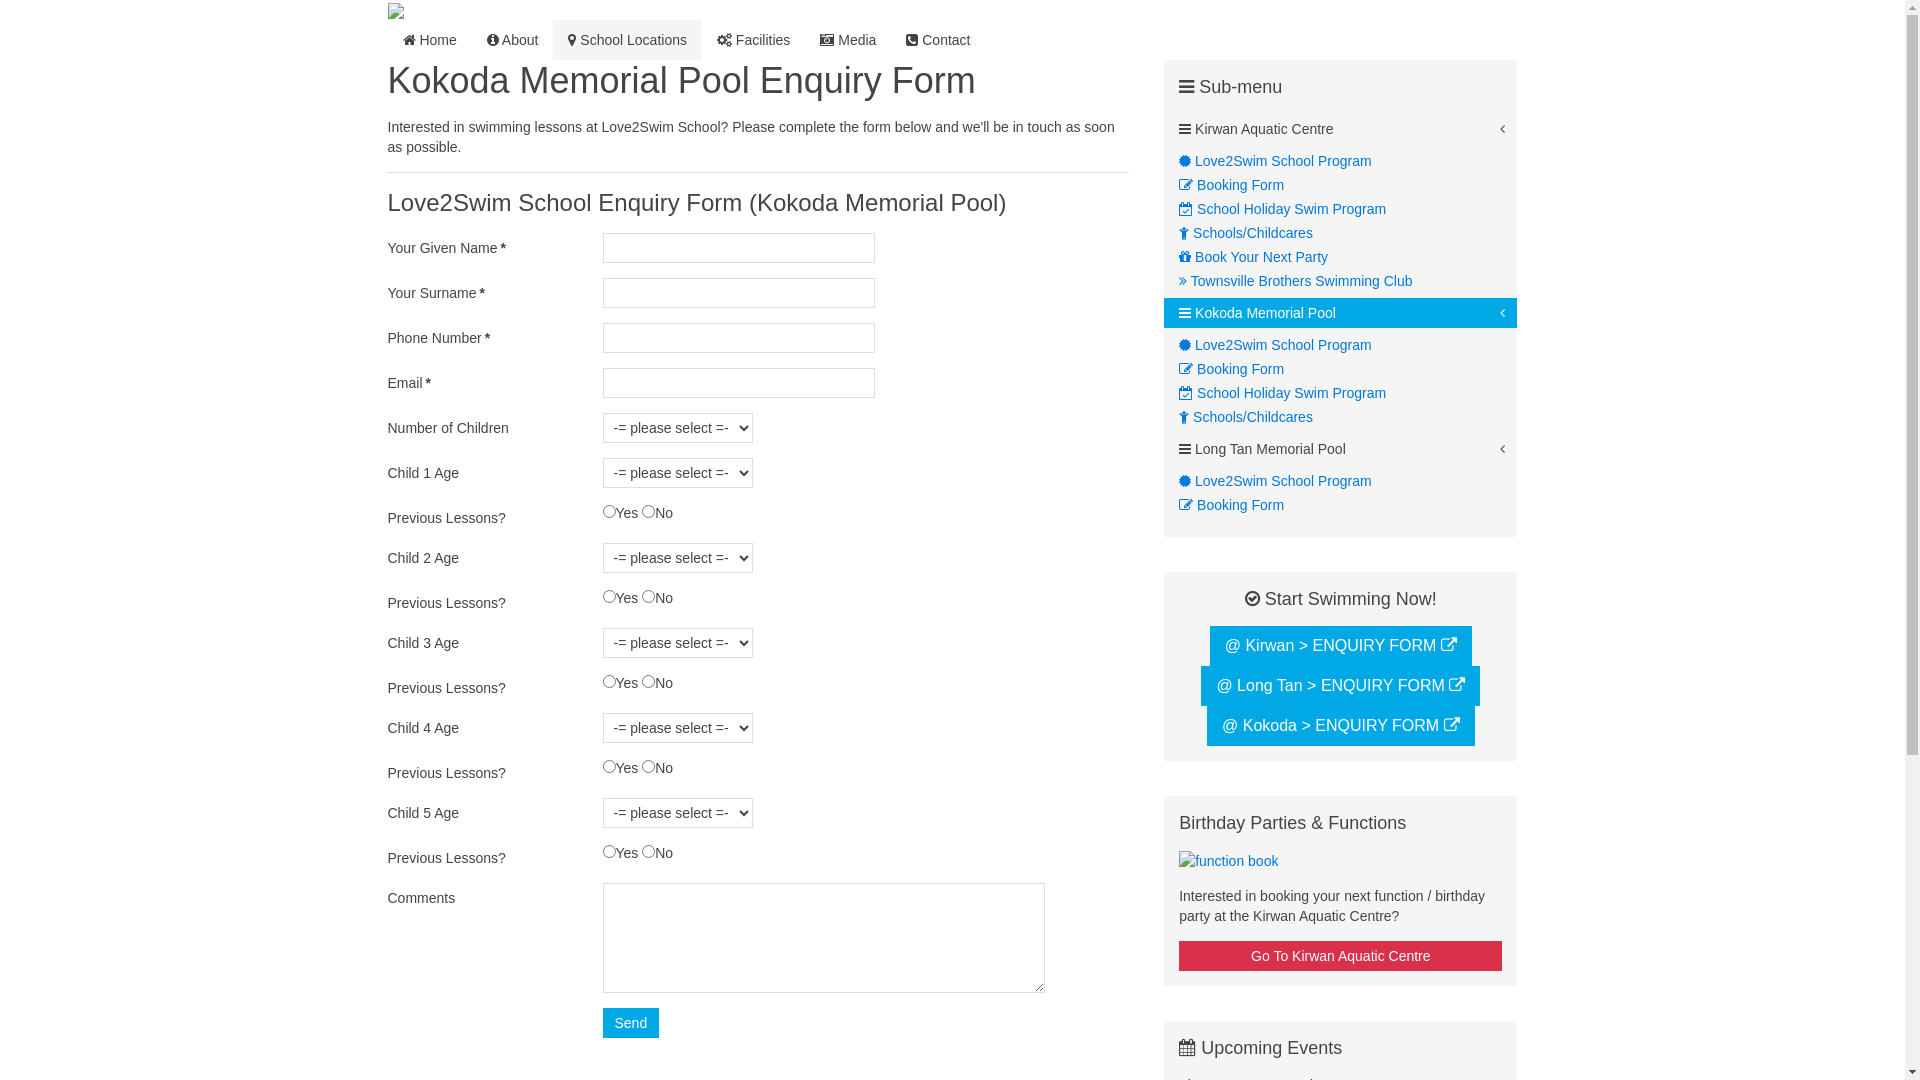 The height and width of the screenshot is (1080, 1920). What do you see at coordinates (754, 40) in the screenshot?
I see `Facilities` at bounding box center [754, 40].